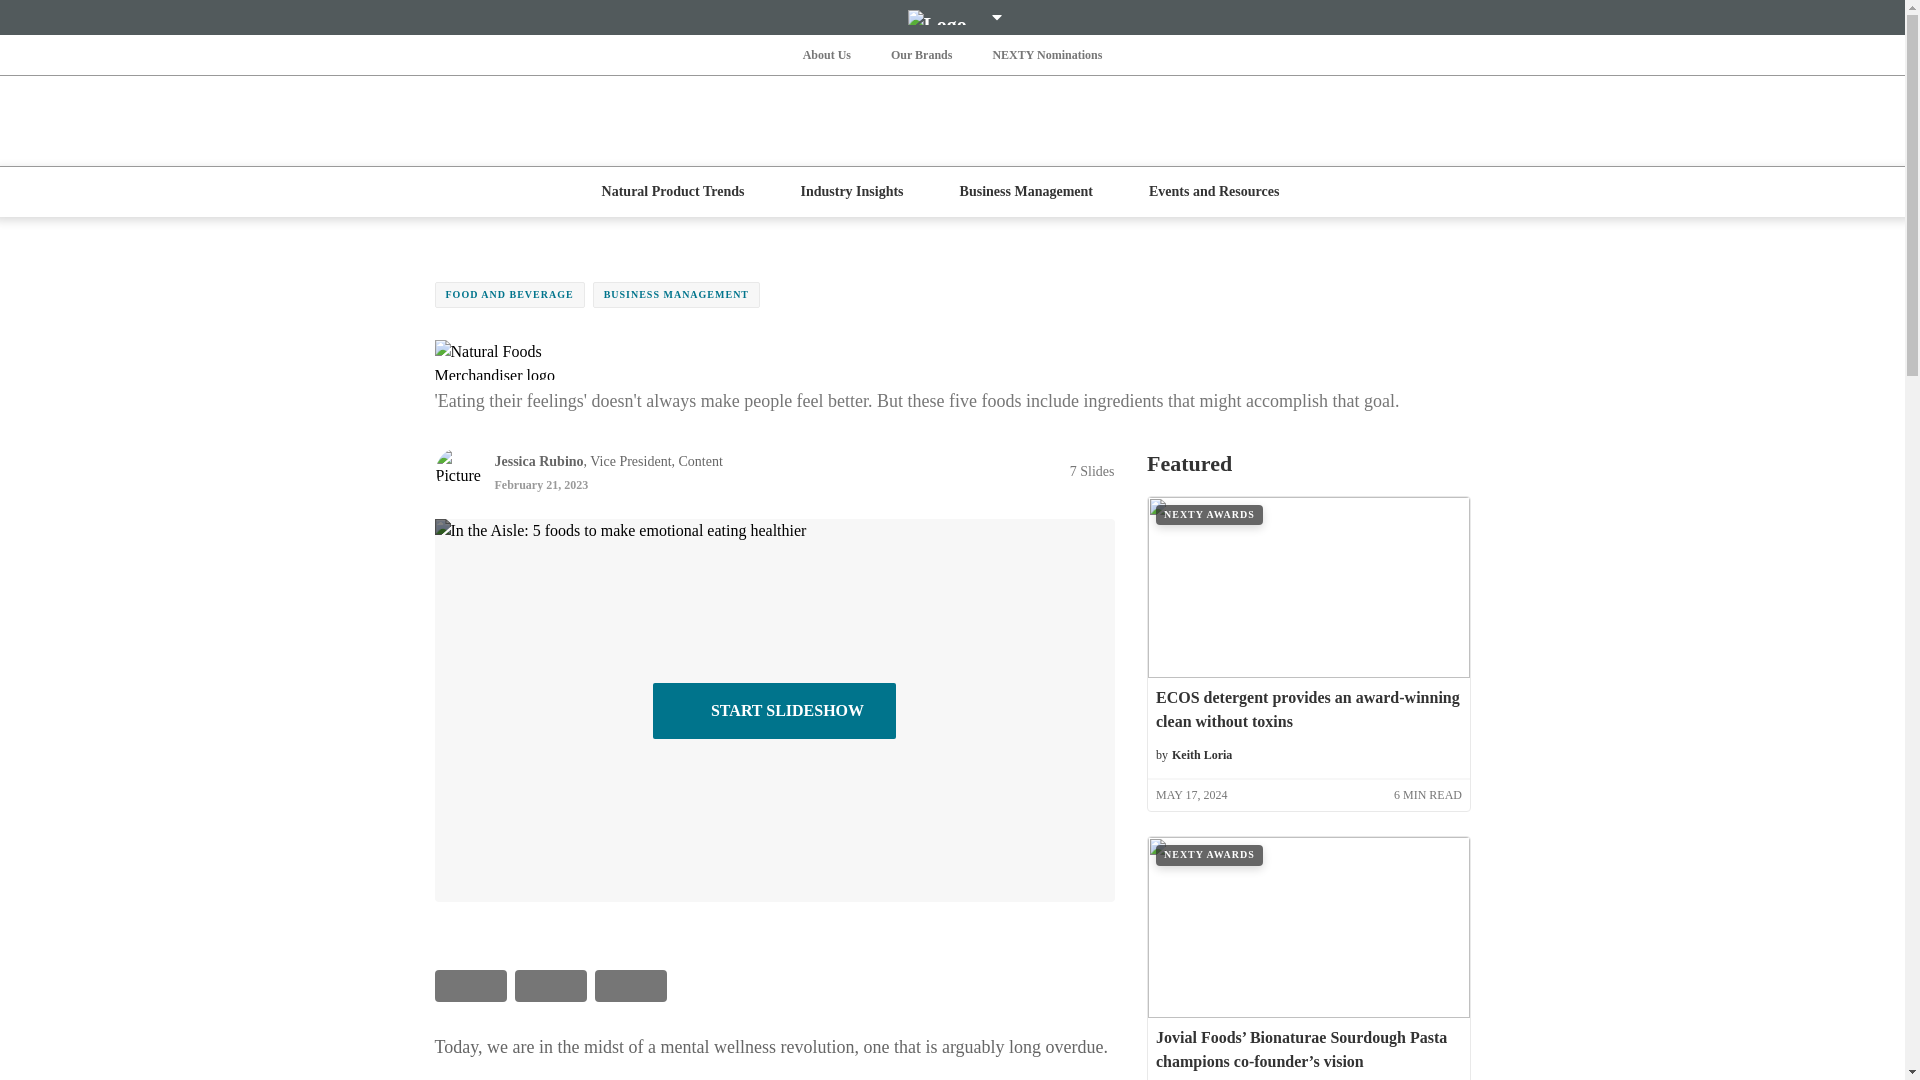 The image size is (1920, 1080). I want to click on NEXTY Nominations, so click(1046, 54).